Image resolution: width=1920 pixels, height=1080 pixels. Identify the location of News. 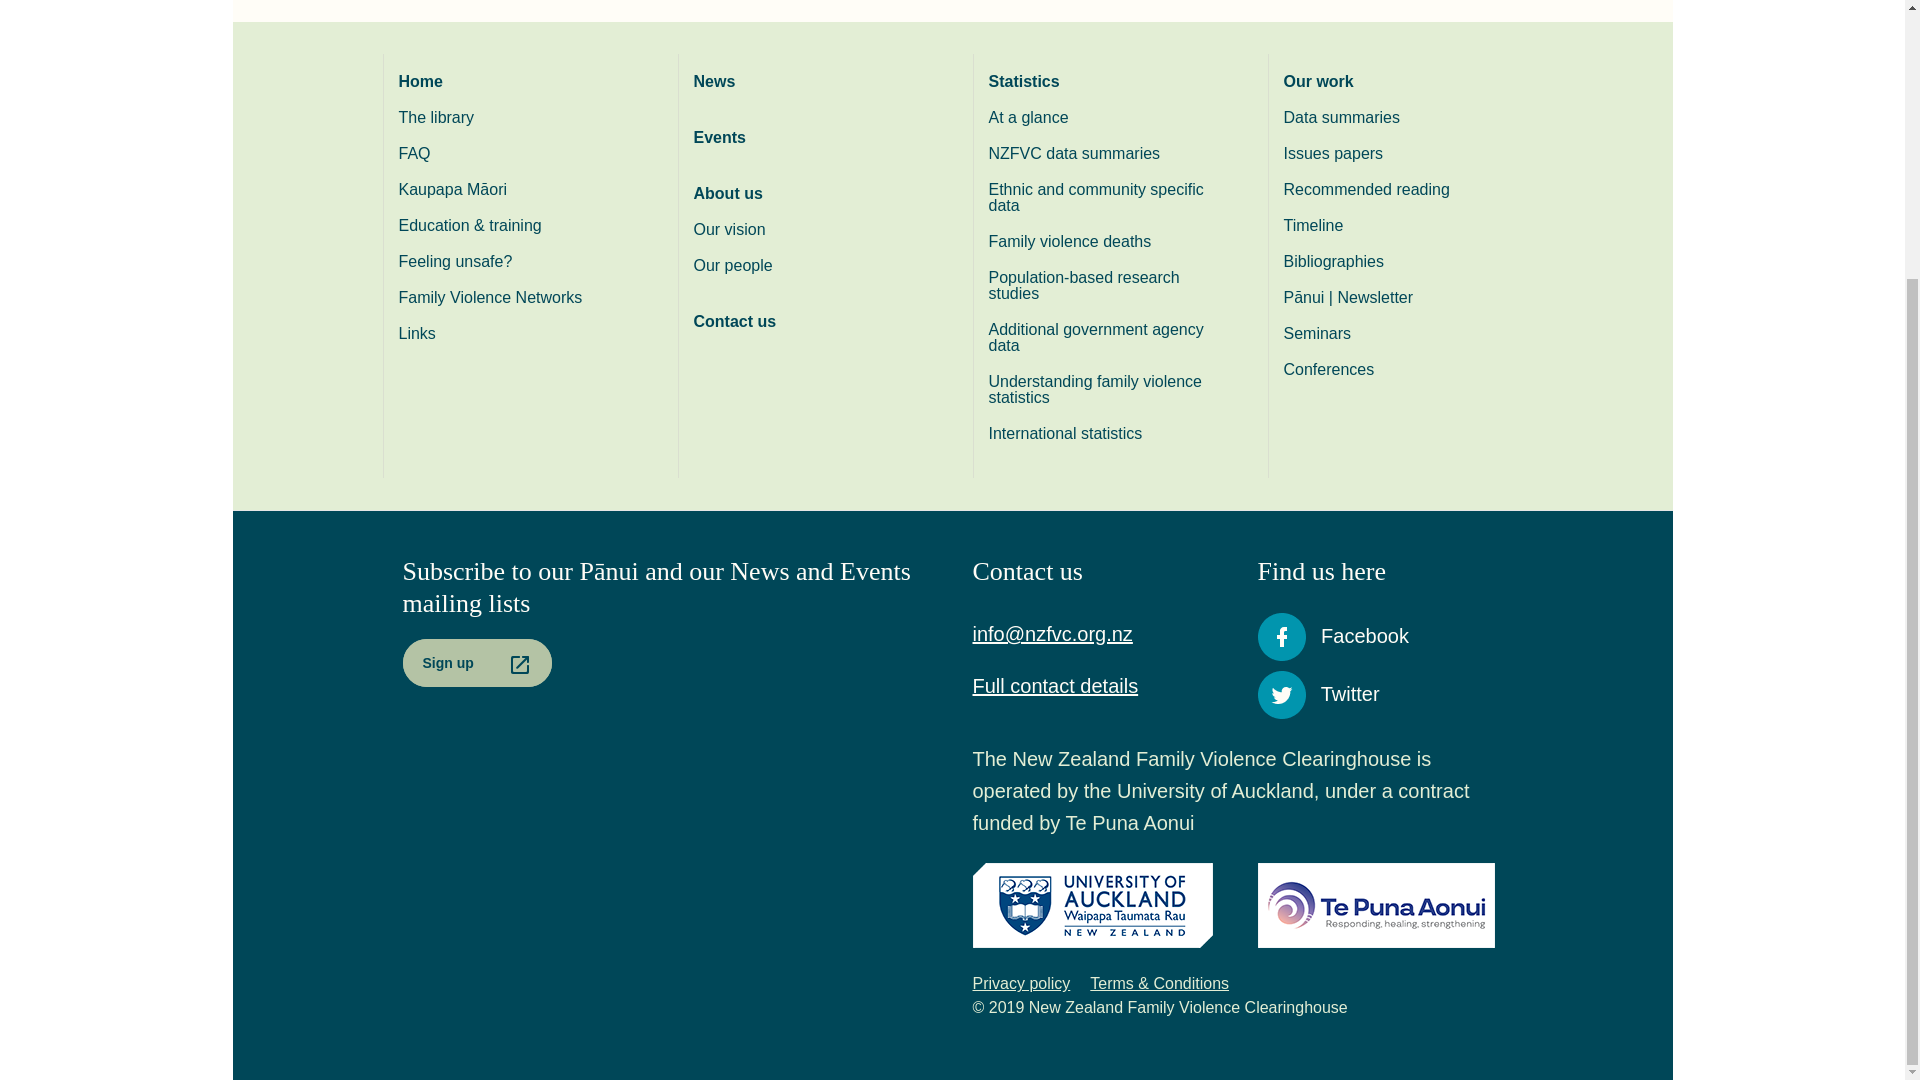
(813, 82).